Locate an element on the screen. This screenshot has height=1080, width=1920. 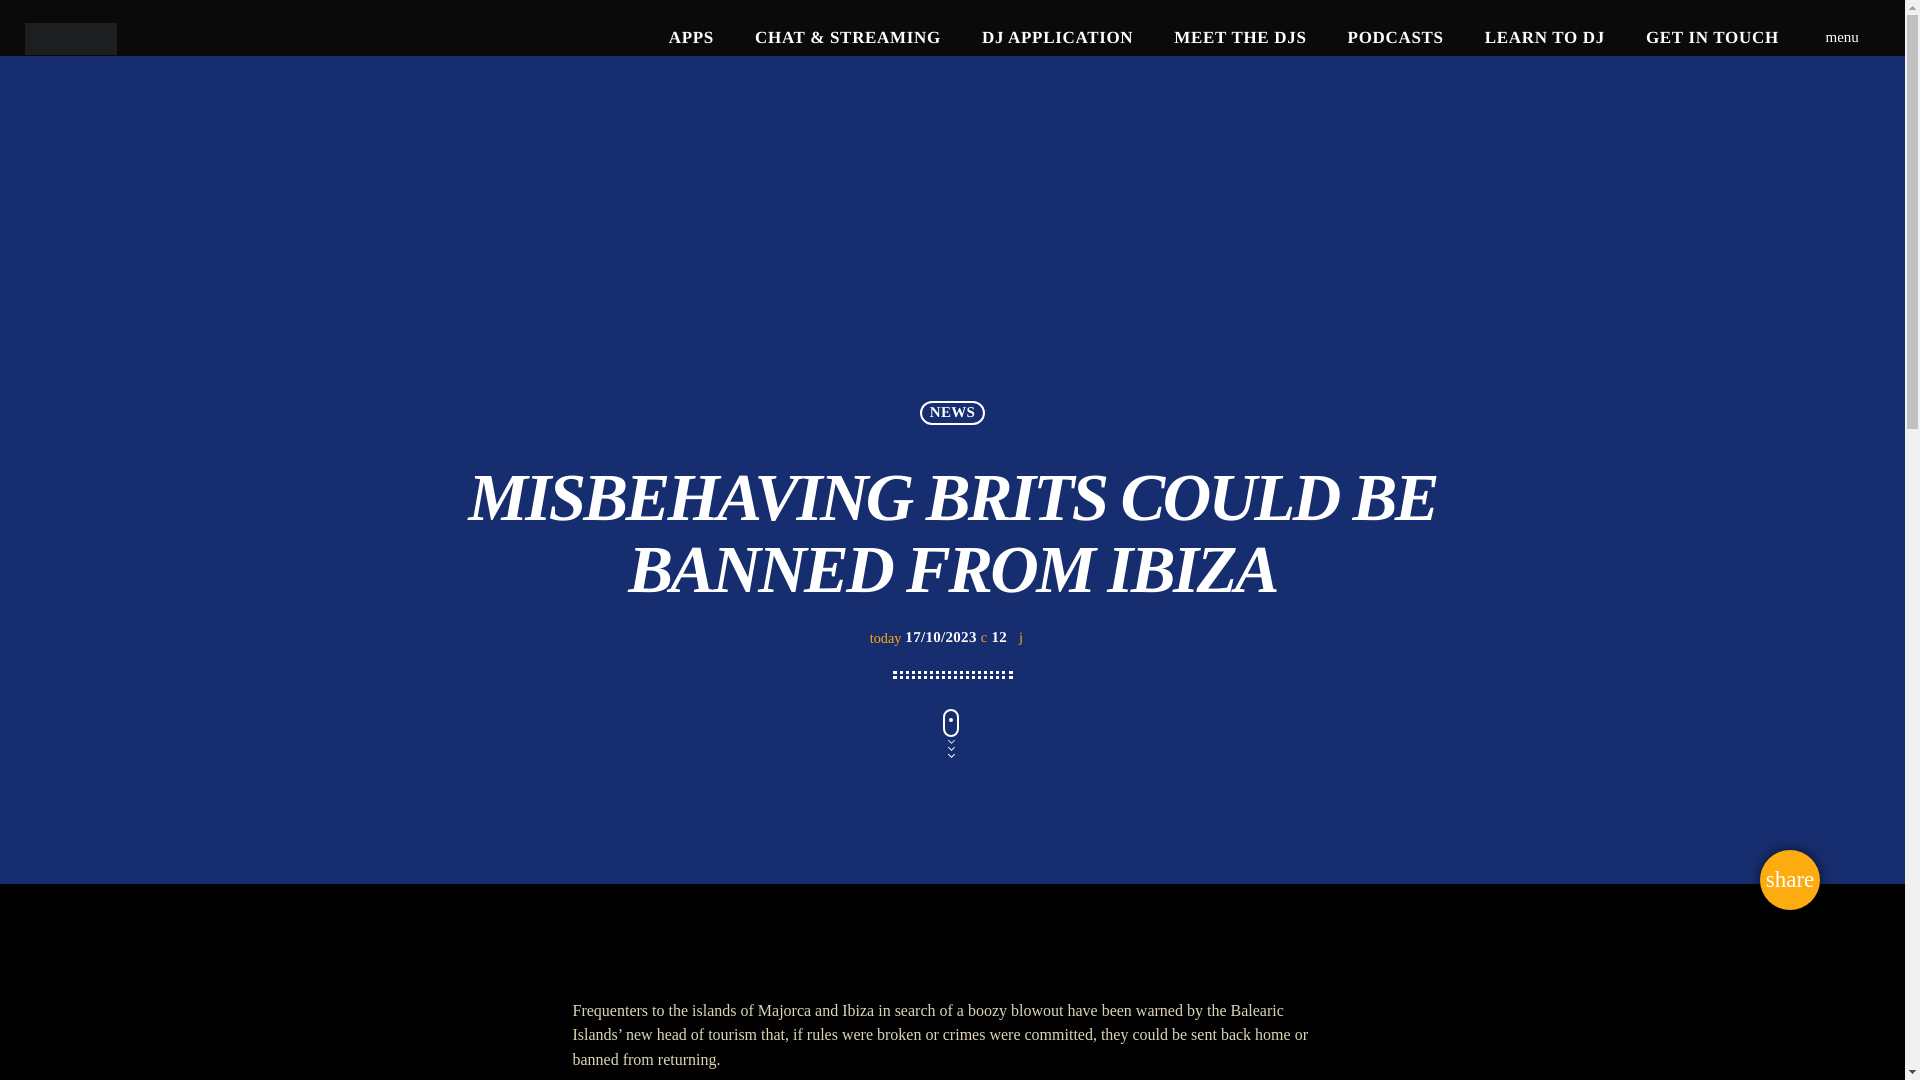
LEARN TO DJ is located at coordinates (1544, 38).